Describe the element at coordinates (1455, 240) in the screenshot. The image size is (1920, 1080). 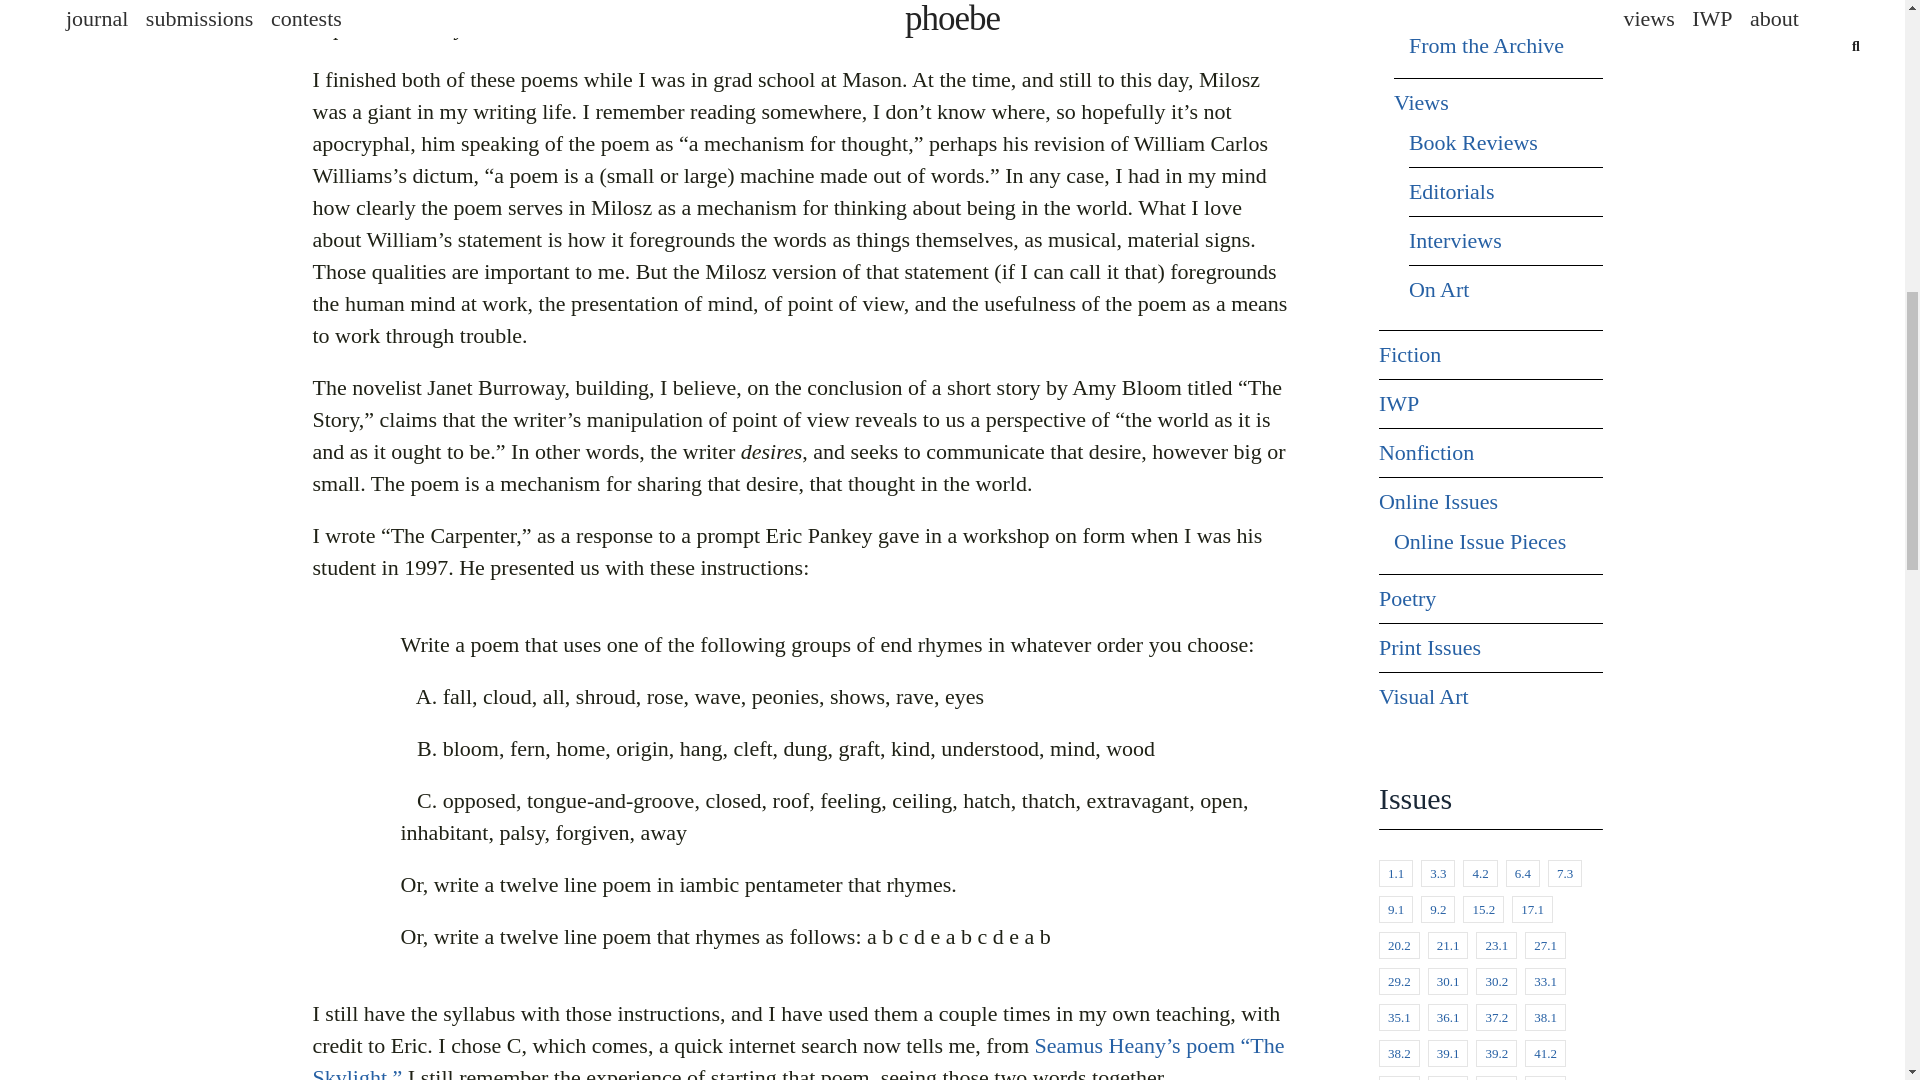
I see `Interviews` at that location.